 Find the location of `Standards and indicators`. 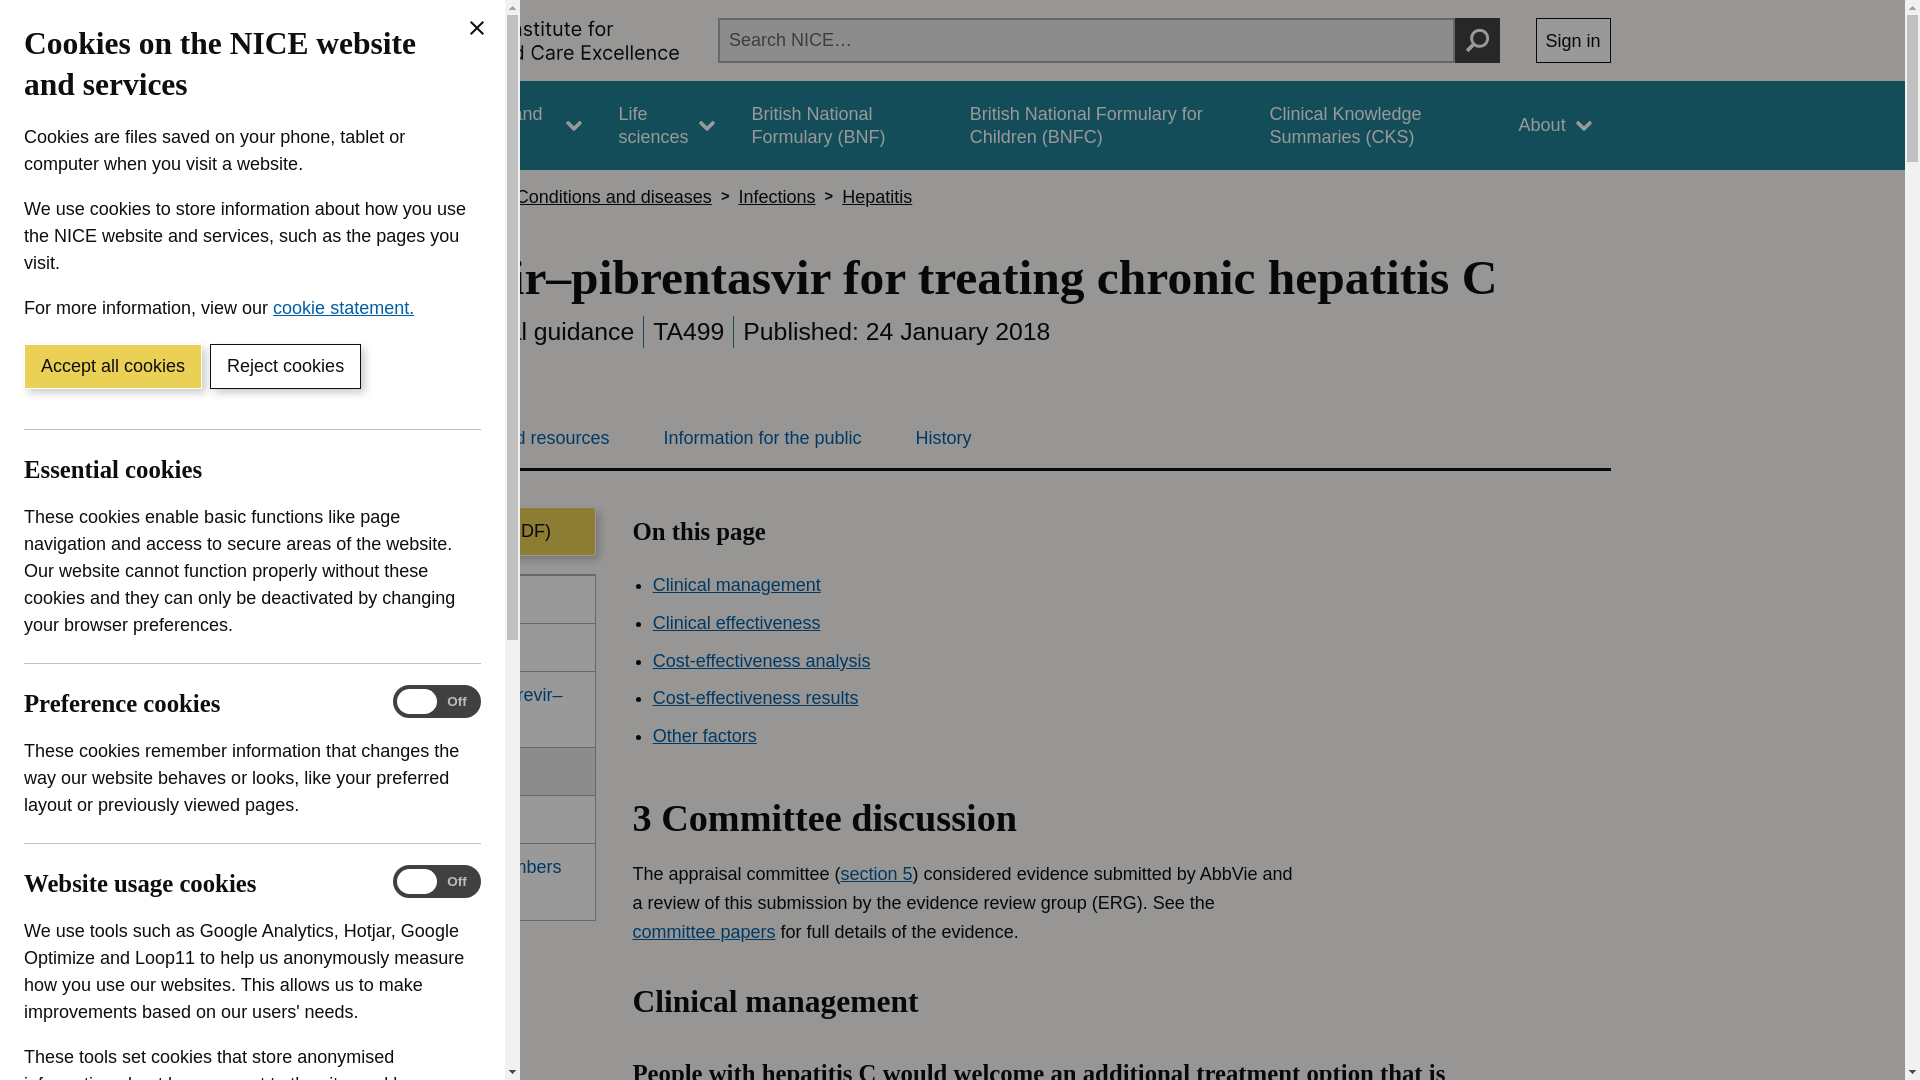

Standards and indicators is located at coordinates (503, 125).